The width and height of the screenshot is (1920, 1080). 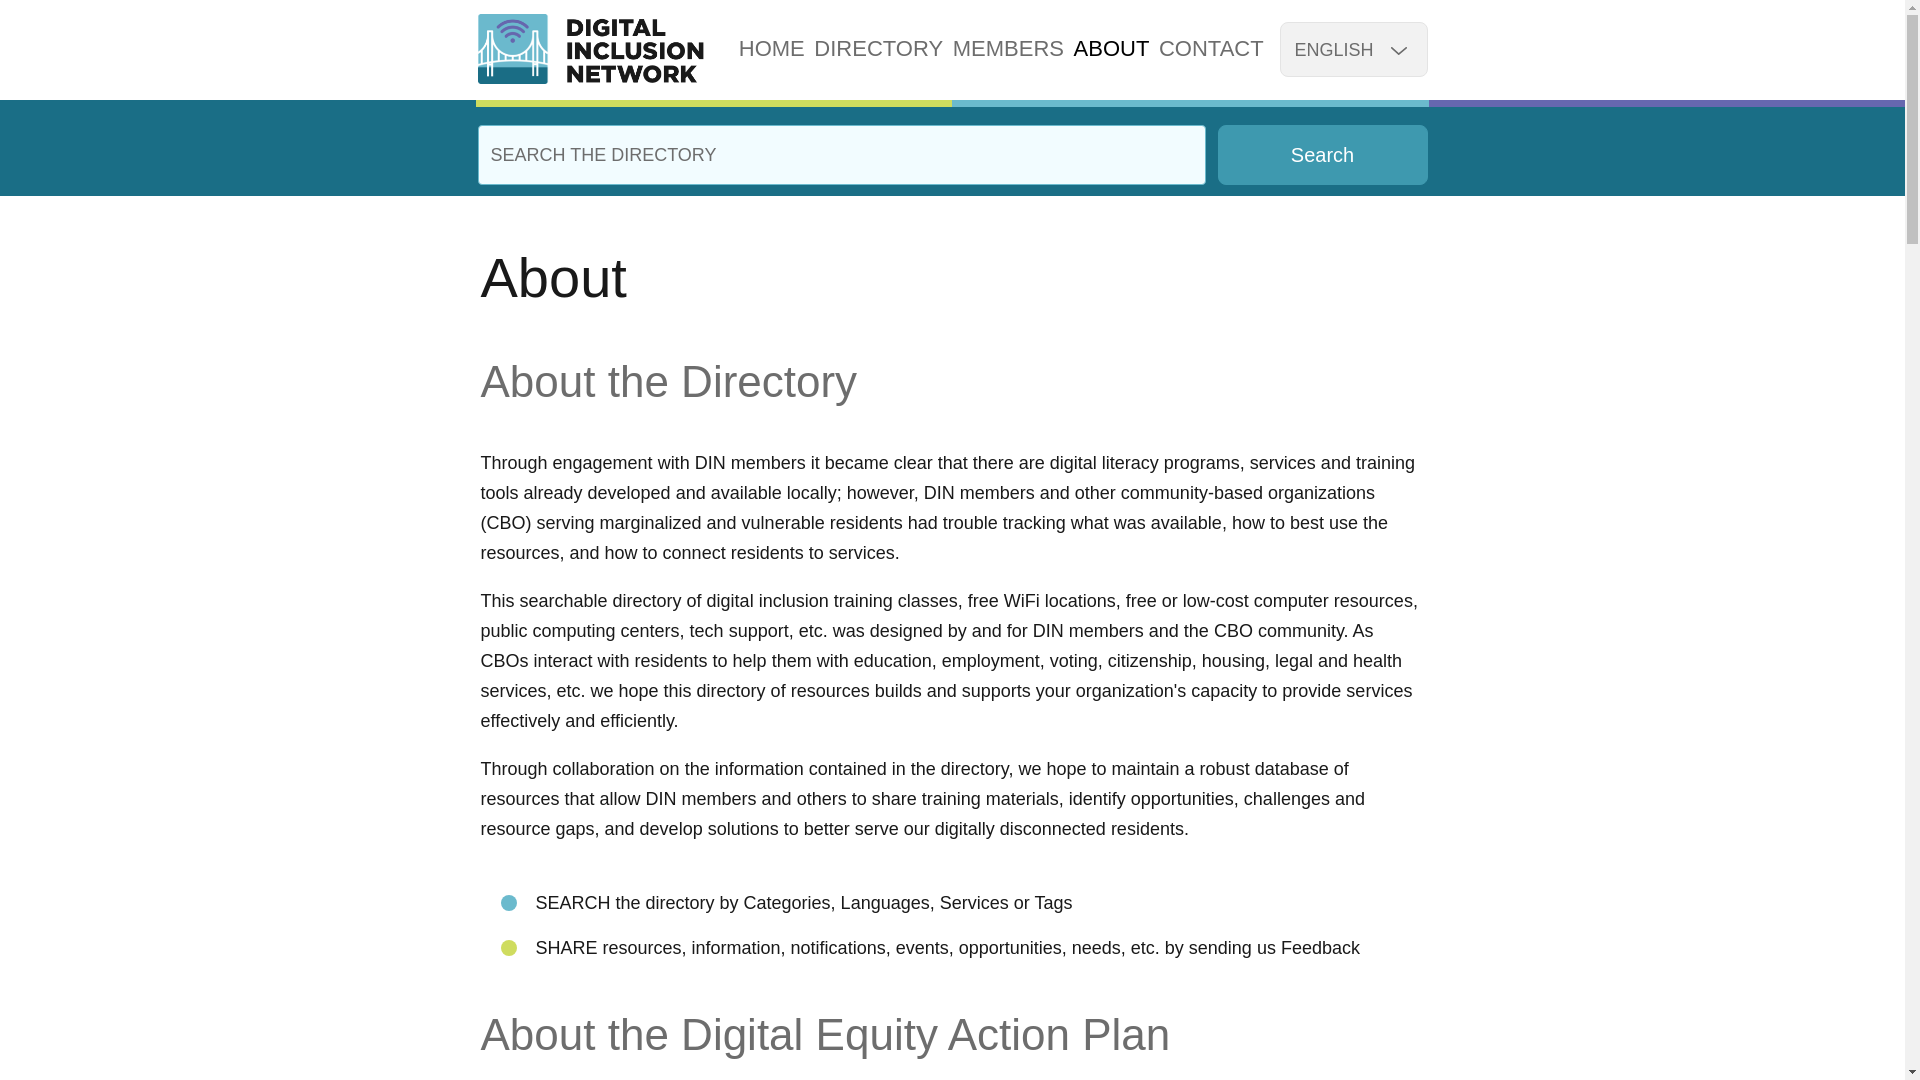 I want to click on Search, so click(x=1322, y=154).